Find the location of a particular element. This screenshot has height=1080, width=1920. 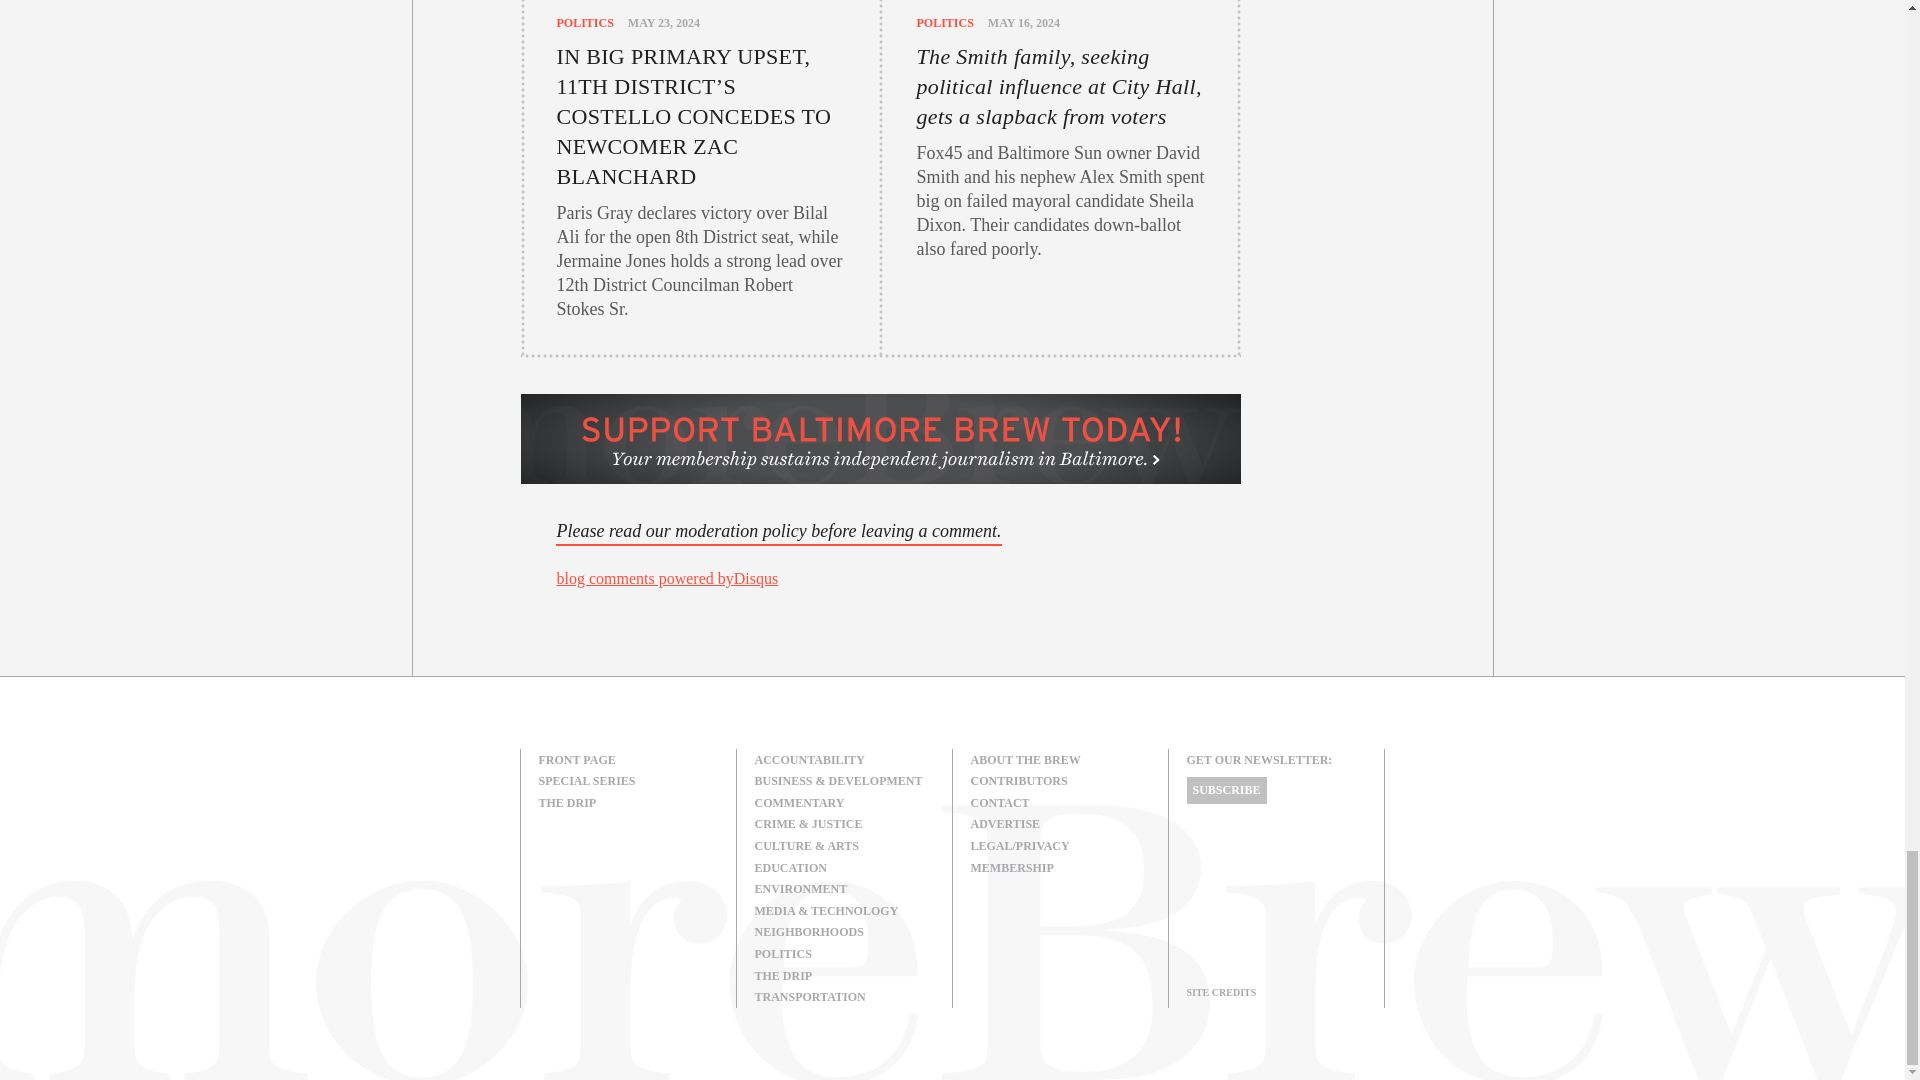

ACCOUNTABILITY is located at coordinates (844, 760).